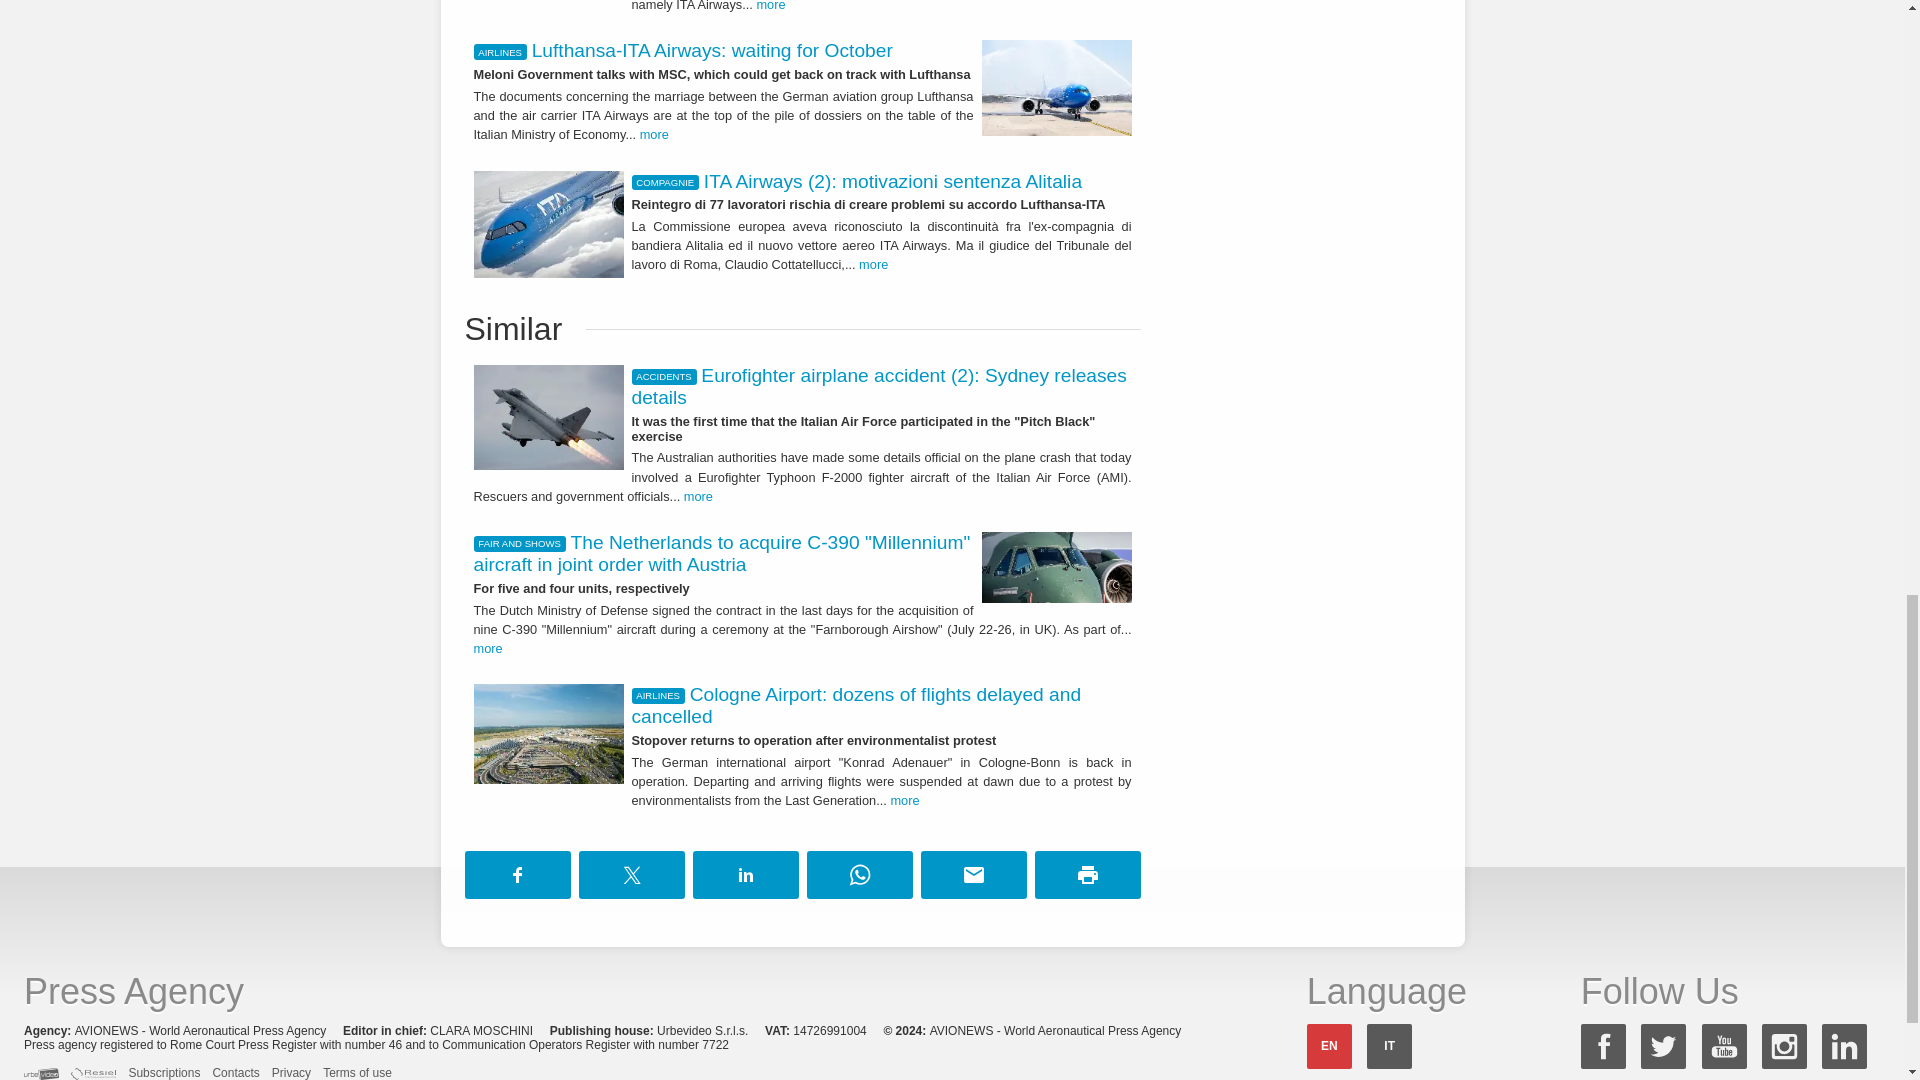 The image size is (1920, 1080). I want to click on Air view of the Cologne-Bonn Airport, so click(549, 734).